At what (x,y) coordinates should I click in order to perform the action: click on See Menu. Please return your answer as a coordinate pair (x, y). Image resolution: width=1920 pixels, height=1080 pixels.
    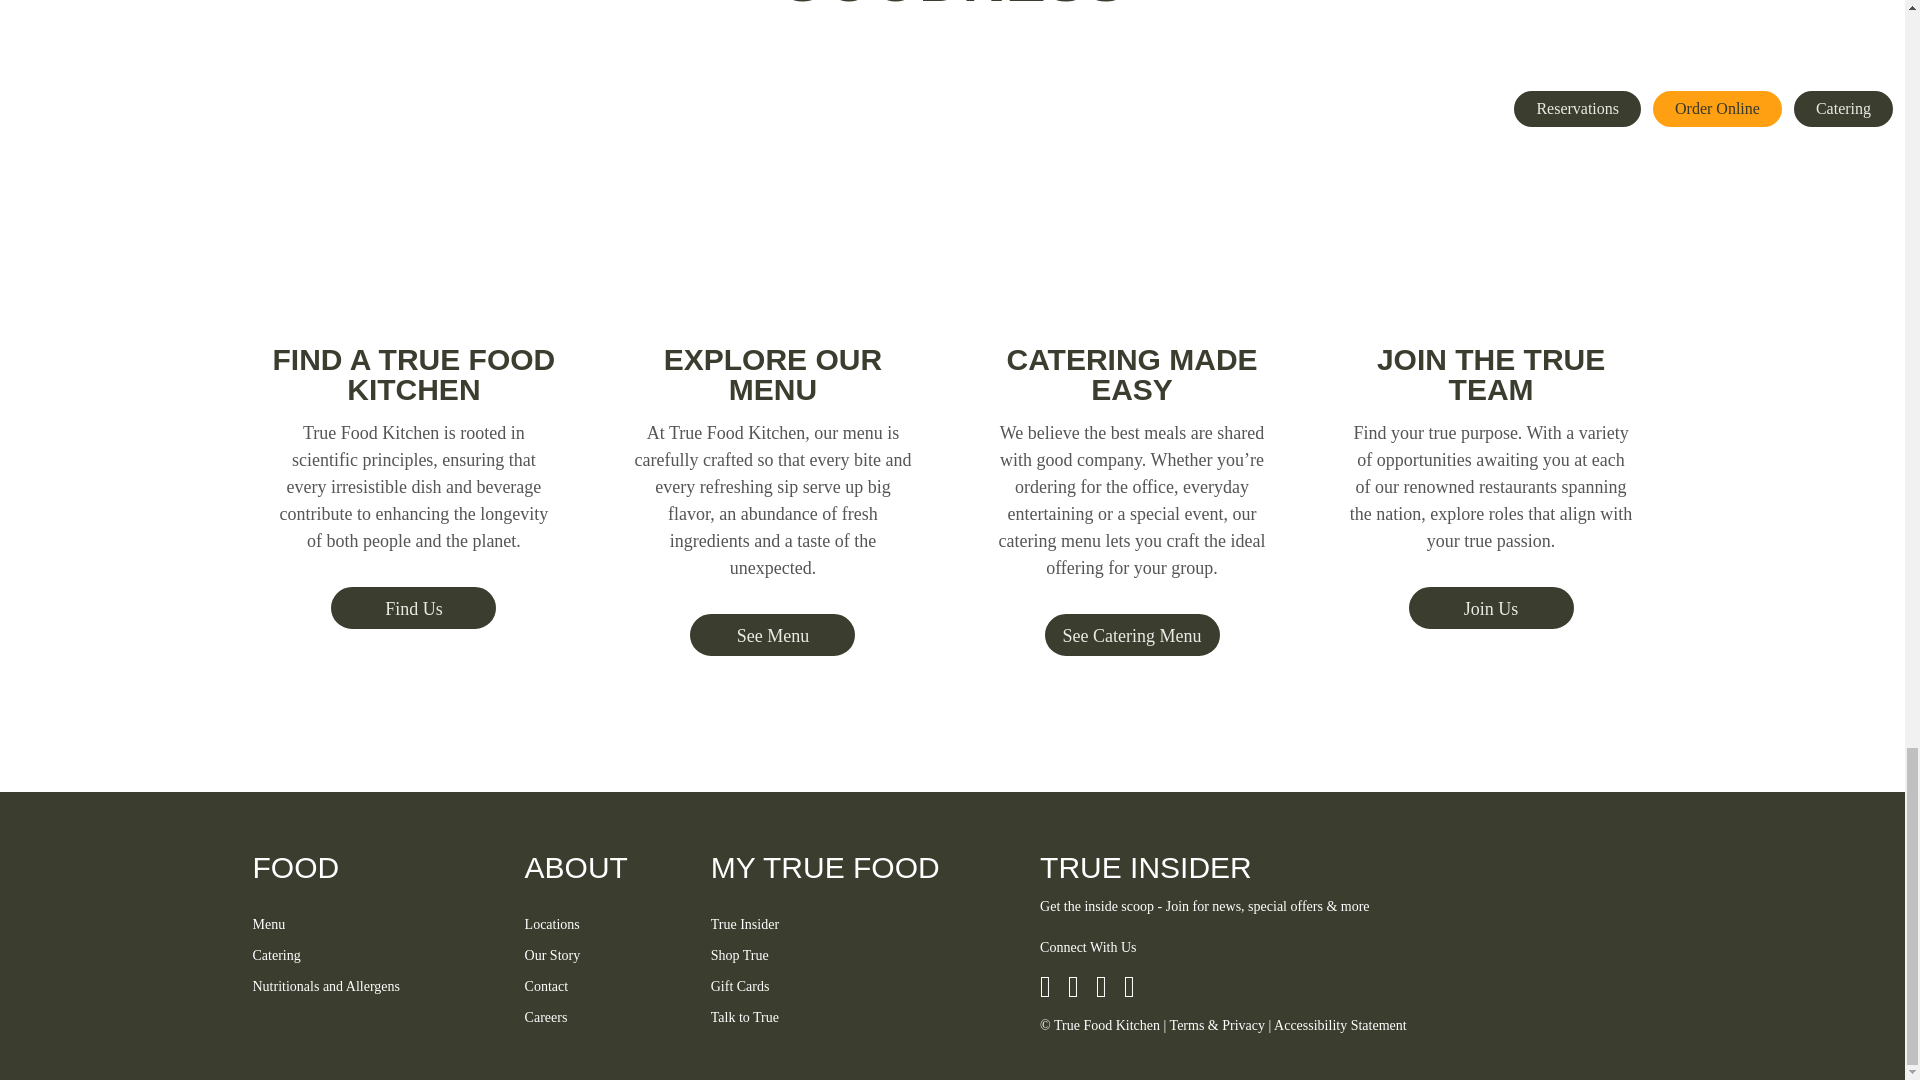
    Looking at the image, I should click on (772, 634).